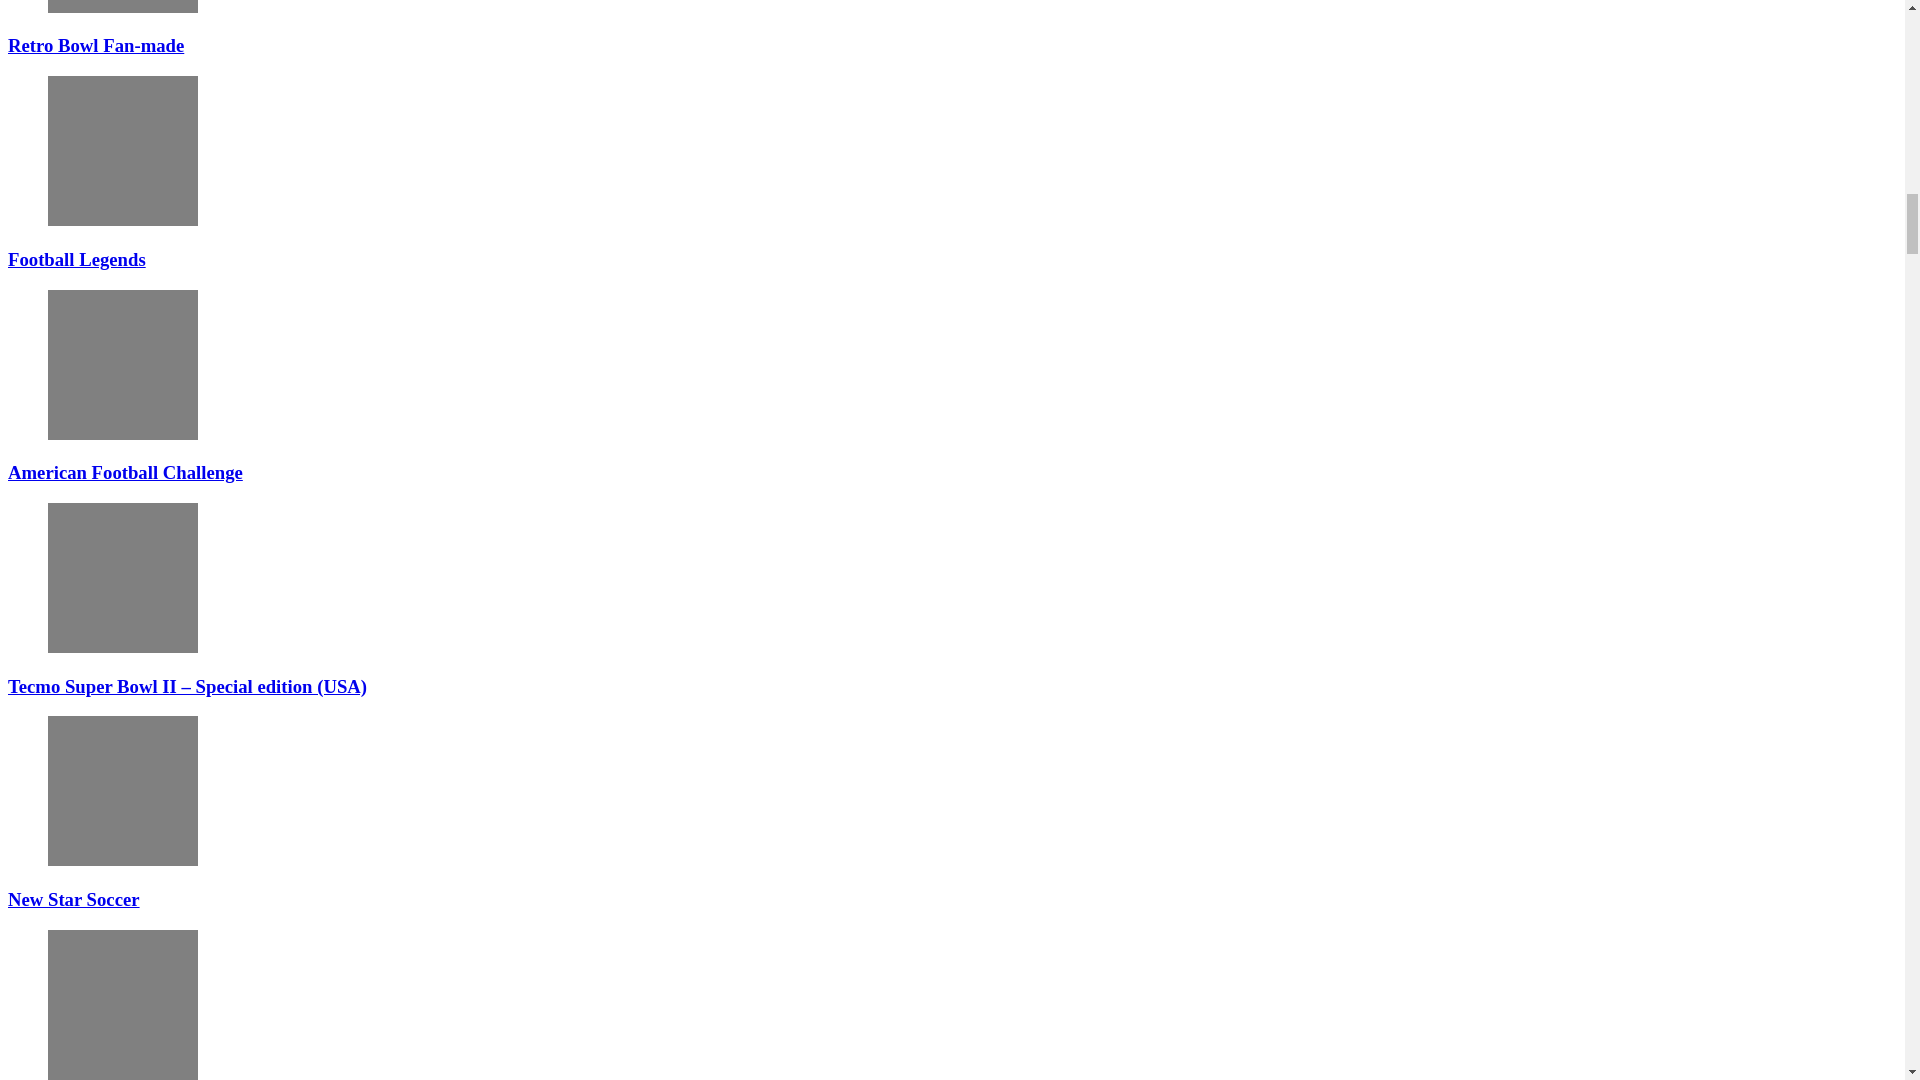 The width and height of the screenshot is (1920, 1080). Describe the element at coordinates (76, 260) in the screenshot. I see `Football Legends` at that location.